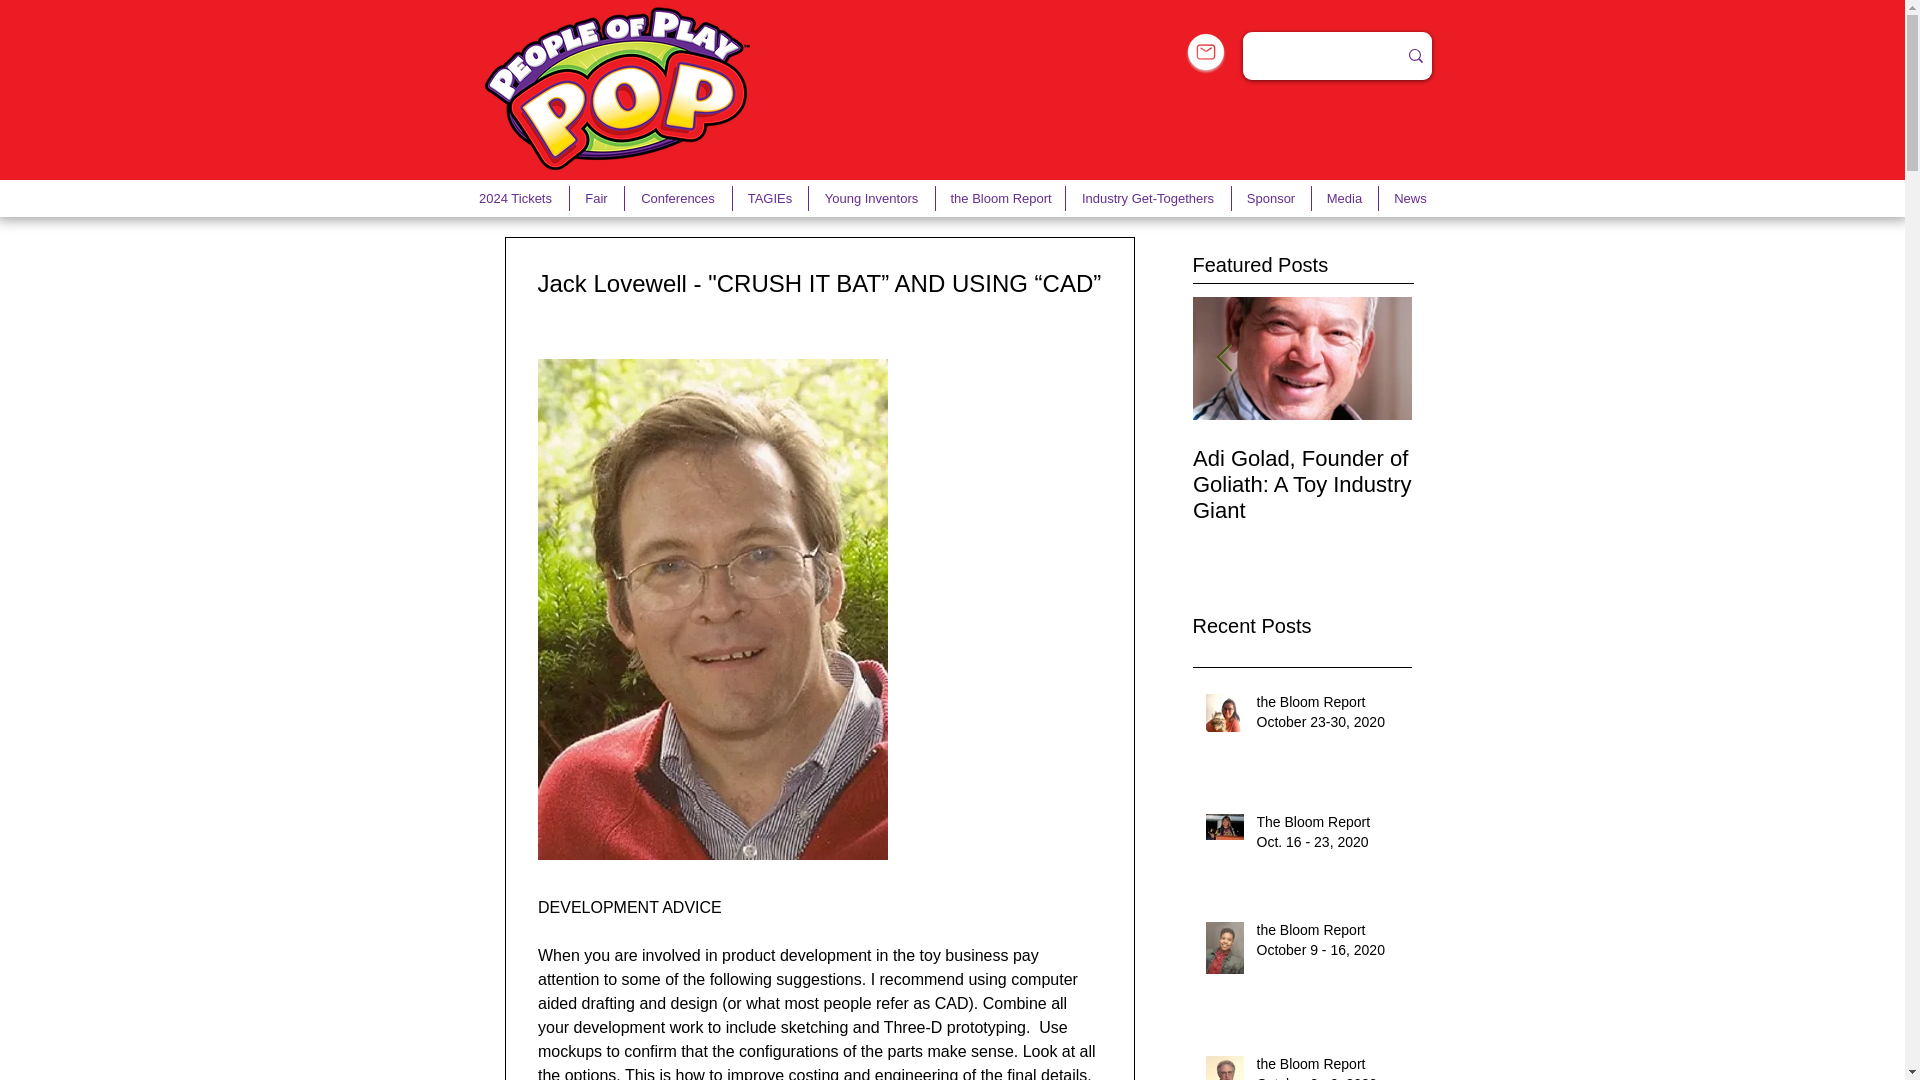 The width and height of the screenshot is (1920, 1080). What do you see at coordinates (597, 198) in the screenshot?
I see `Fair` at bounding box center [597, 198].